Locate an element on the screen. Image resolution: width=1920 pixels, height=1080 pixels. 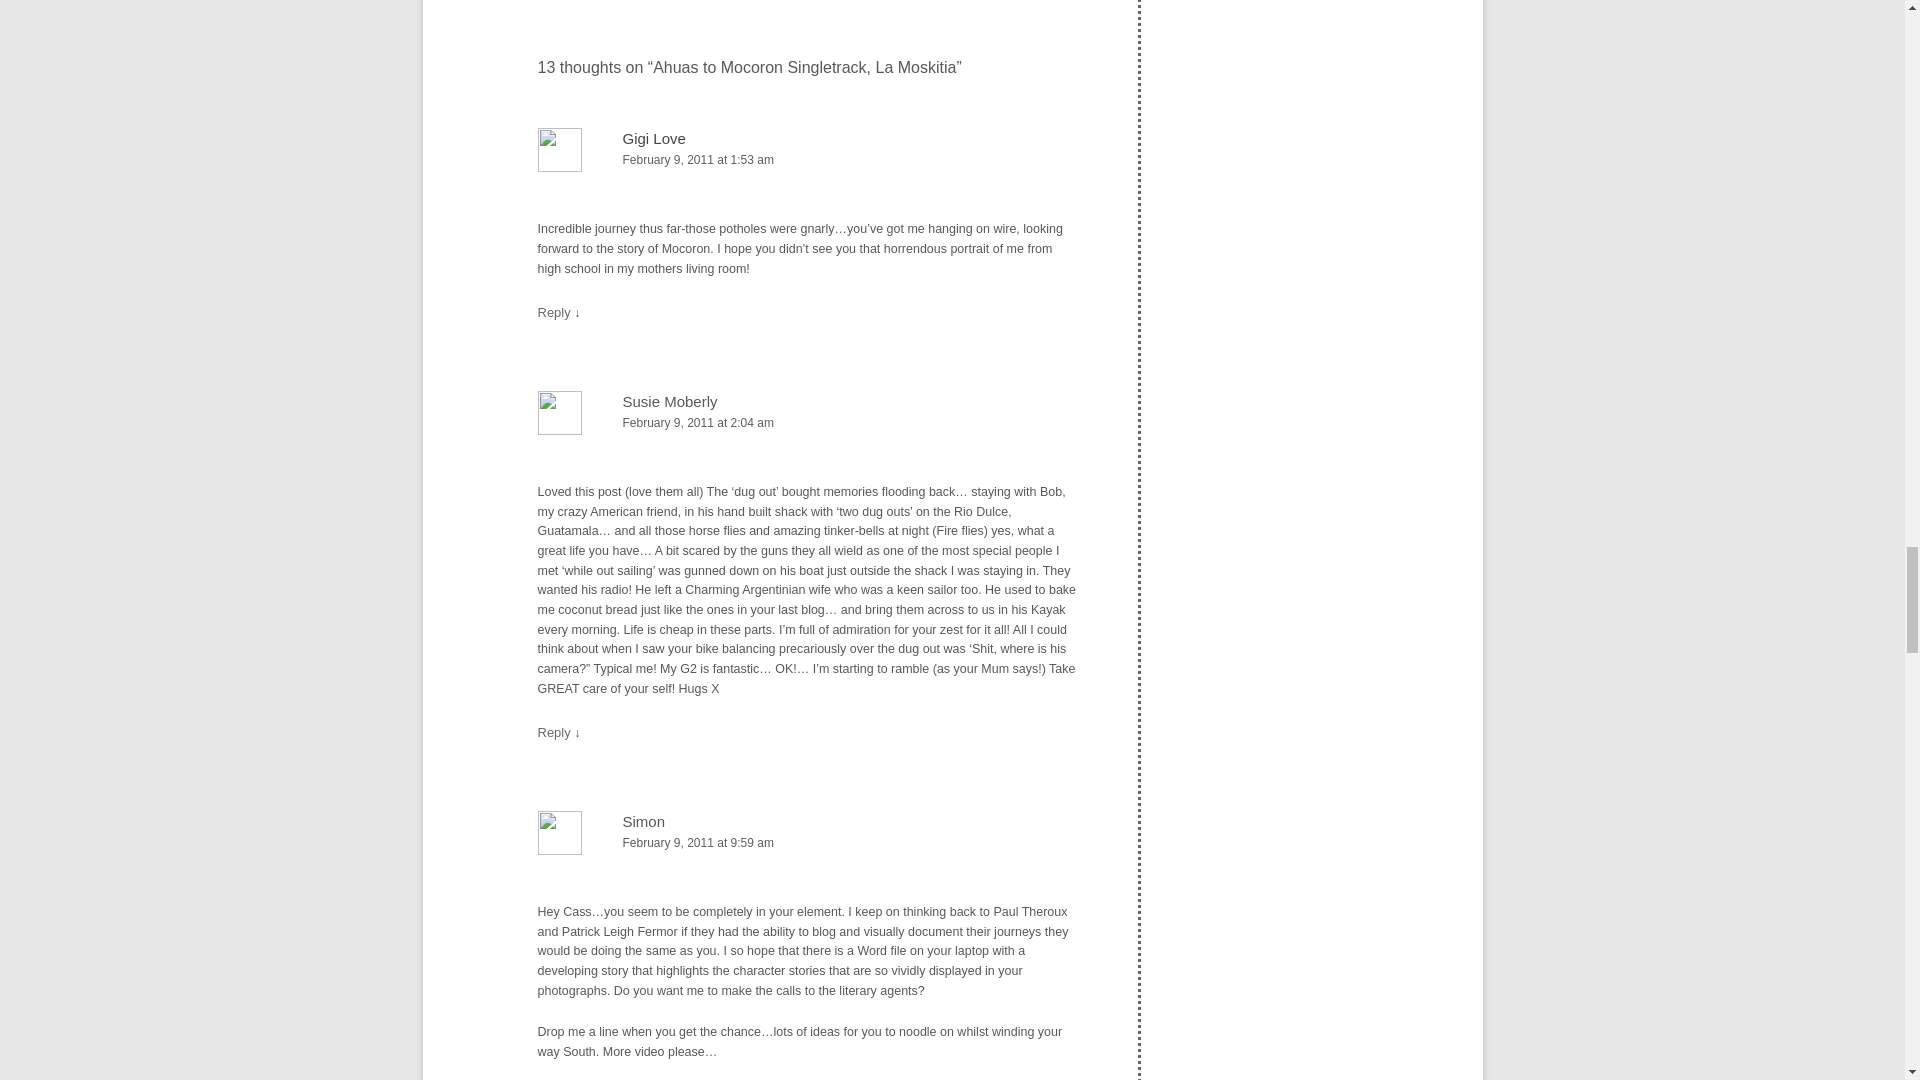
Reply is located at coordinates (554, 312).